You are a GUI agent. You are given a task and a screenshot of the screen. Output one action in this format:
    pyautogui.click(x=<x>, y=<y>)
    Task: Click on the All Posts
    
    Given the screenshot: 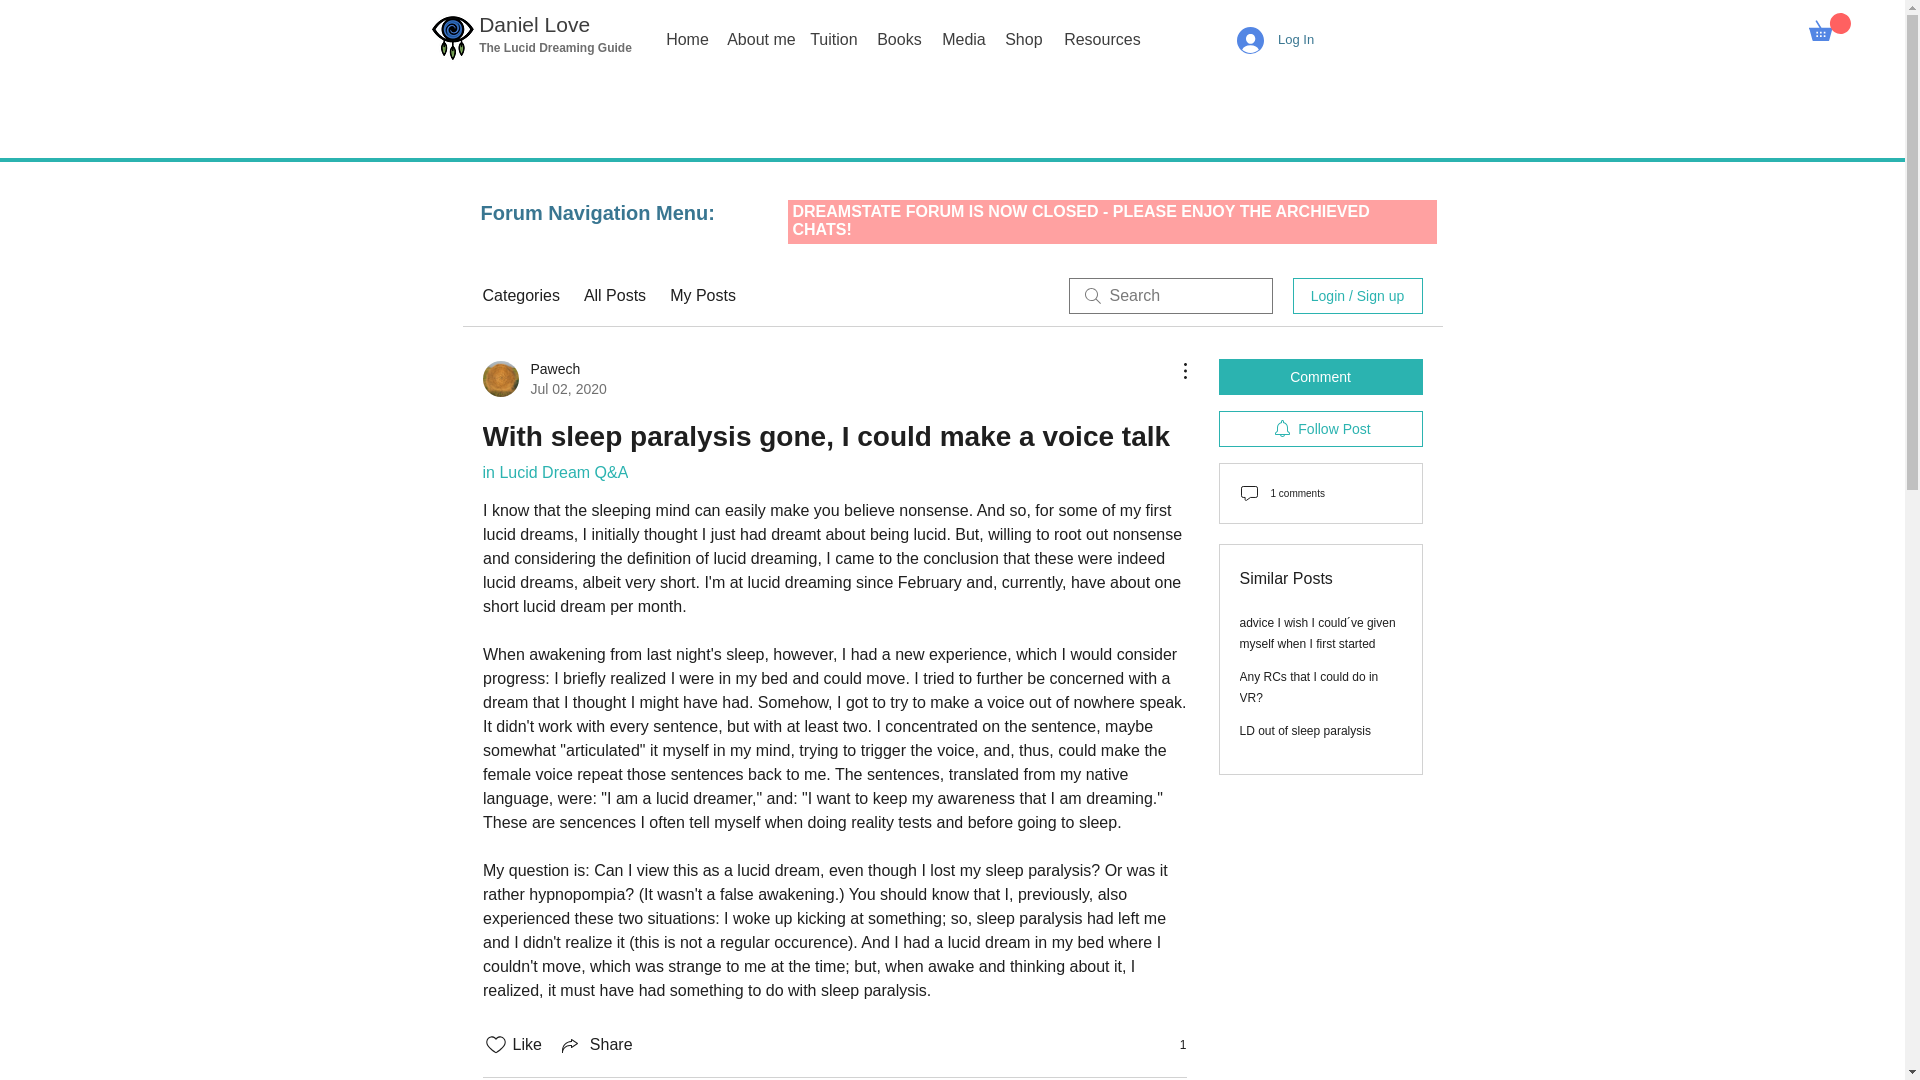 What is the action you would take?
    pyautogui.click(x=554, y=48)
    